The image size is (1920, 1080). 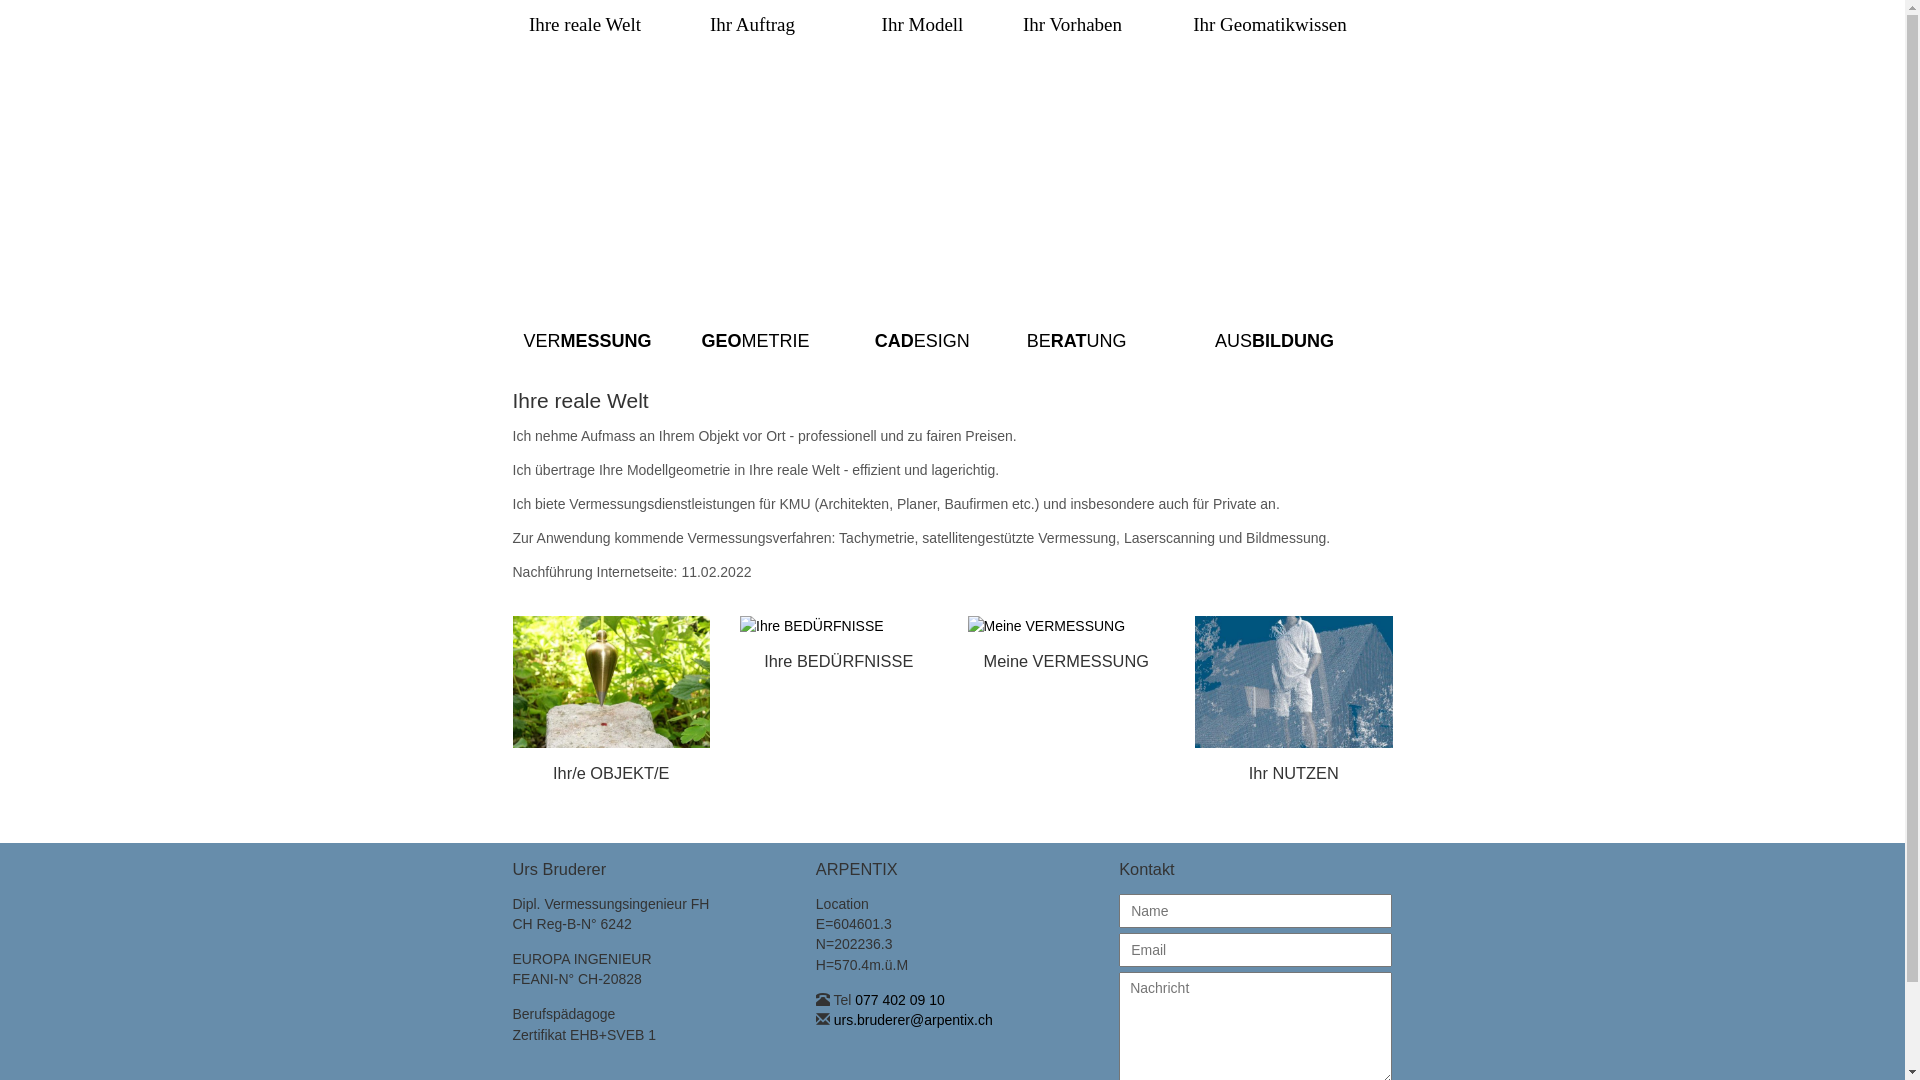 What do you see at coordinates (753, 25) in the screenshot?
I see `Ihr Auftrag` at bounding box center [753, 25].